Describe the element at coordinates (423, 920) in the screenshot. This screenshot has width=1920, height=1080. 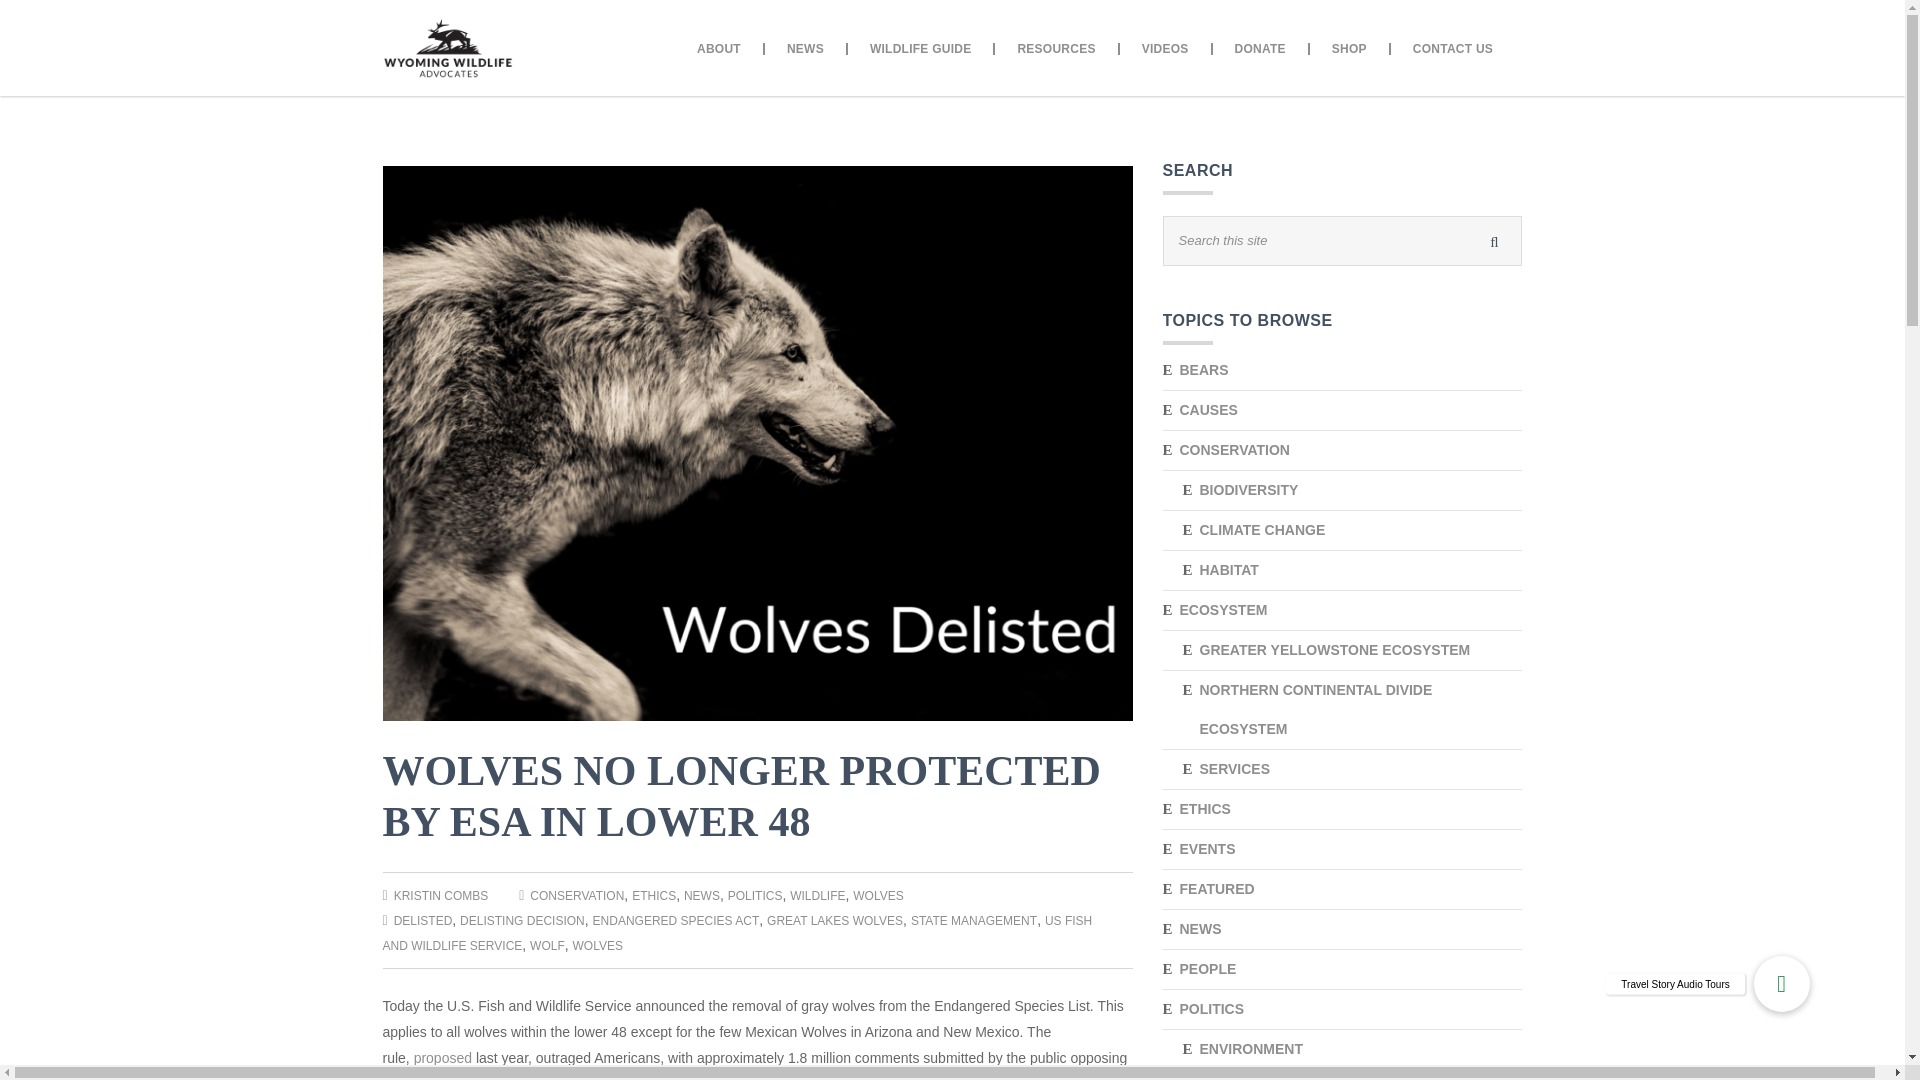
I see `DELISTED` at that location.